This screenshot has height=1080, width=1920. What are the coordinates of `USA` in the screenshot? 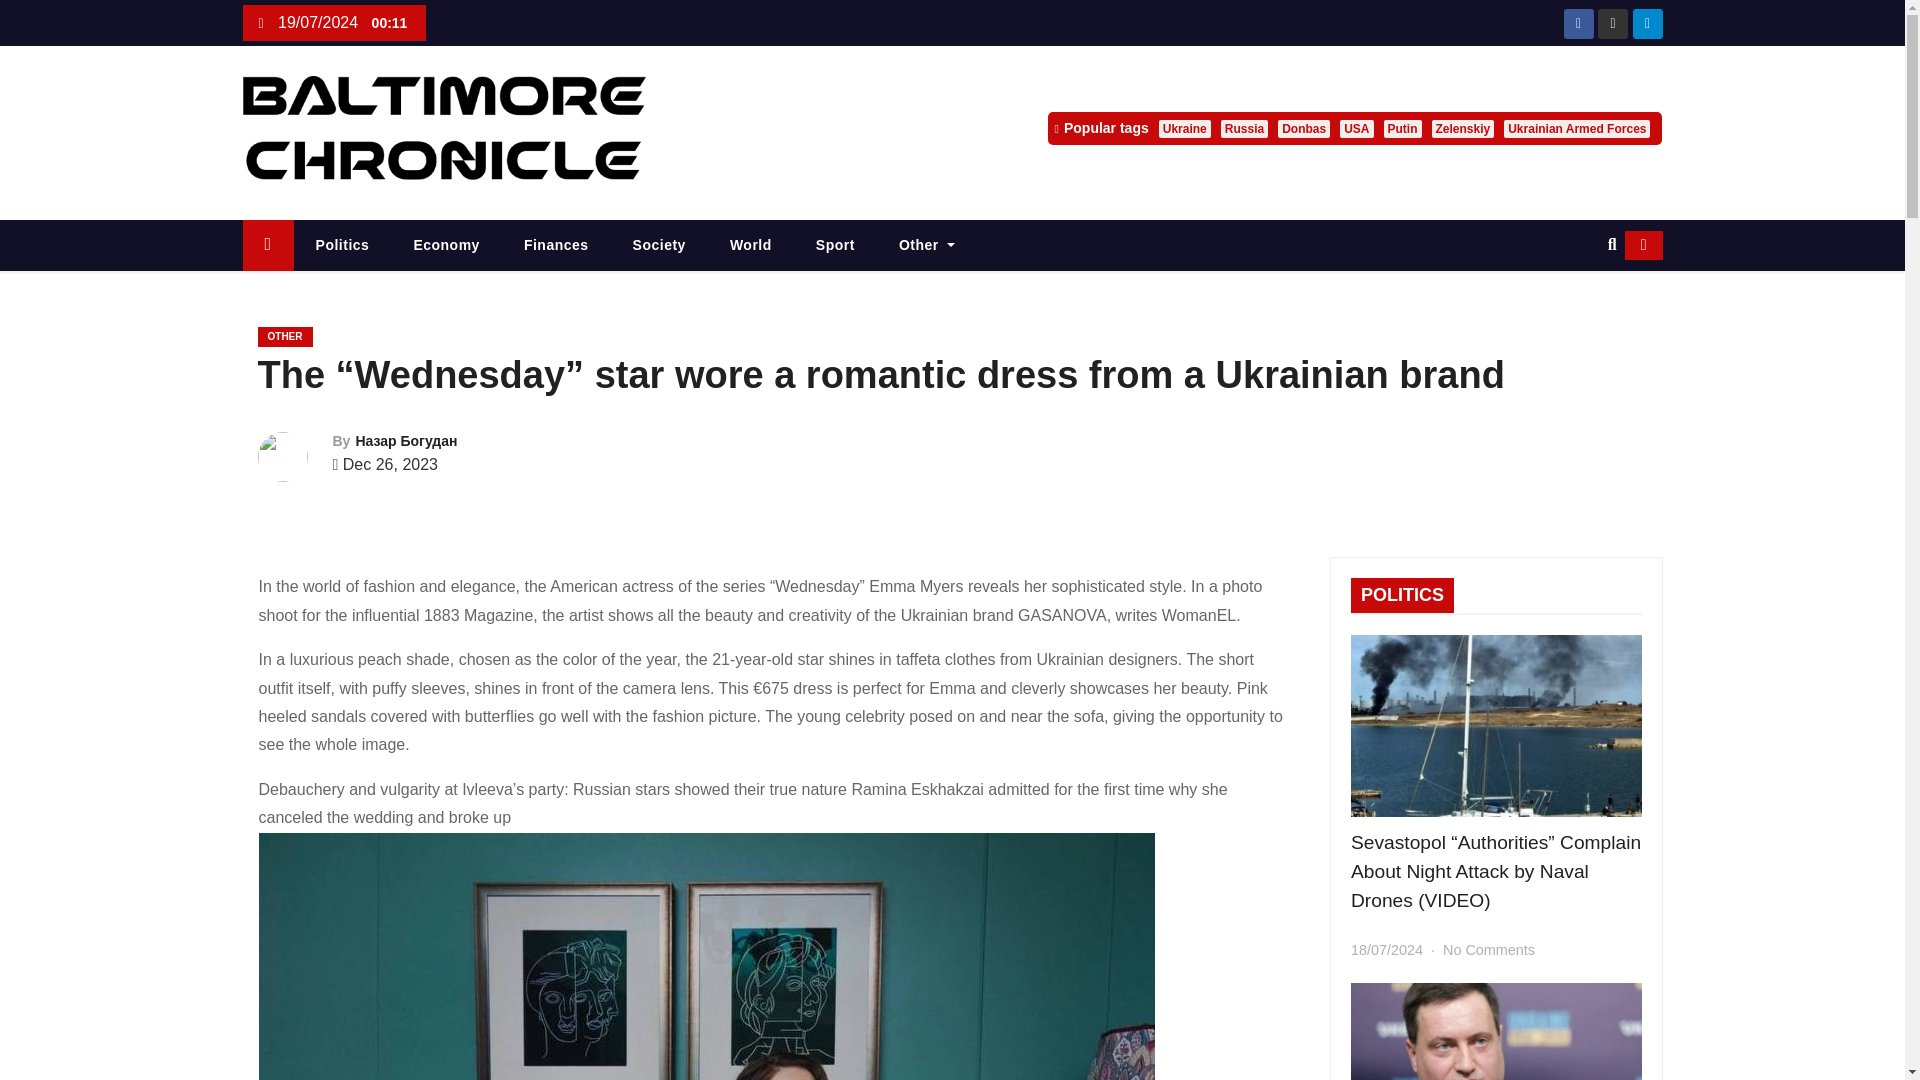 It's located at (1356, 128).